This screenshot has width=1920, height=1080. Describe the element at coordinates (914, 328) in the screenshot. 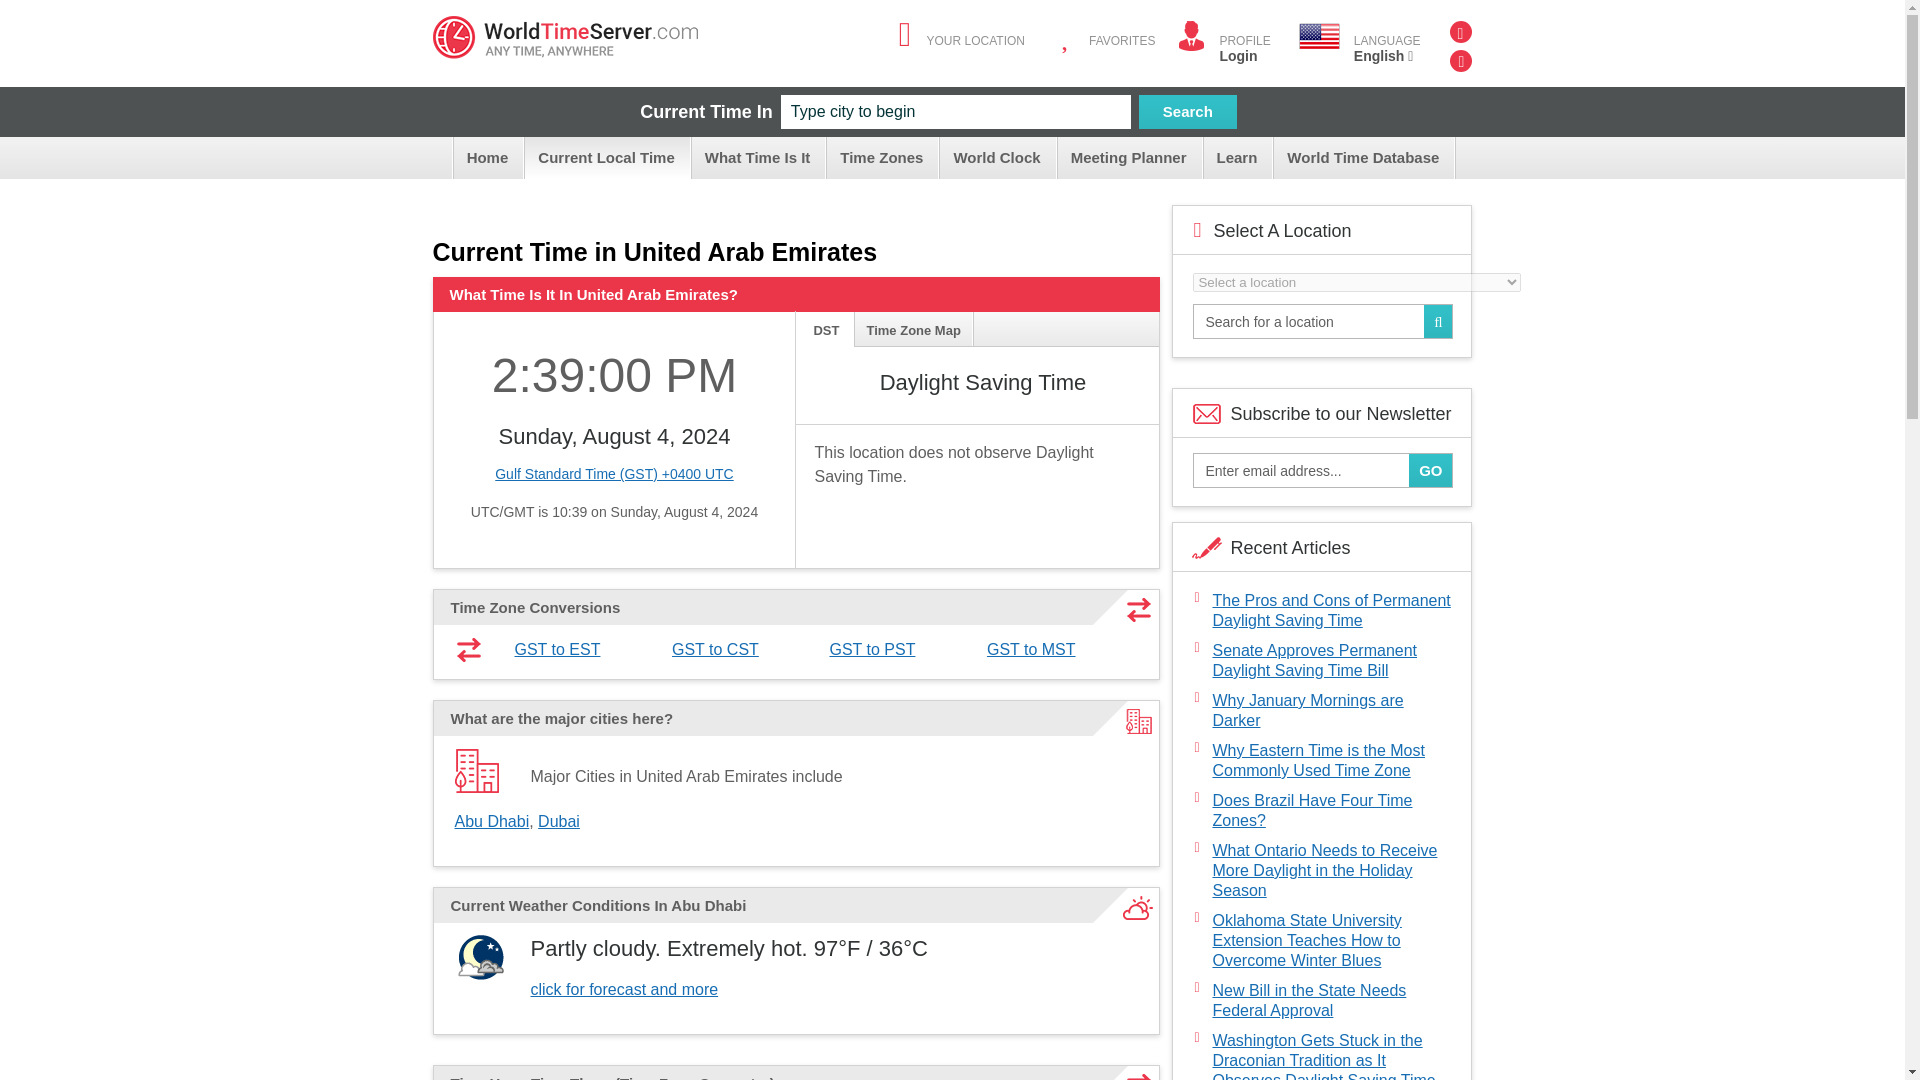

I see `Time Zone Map` at that location.